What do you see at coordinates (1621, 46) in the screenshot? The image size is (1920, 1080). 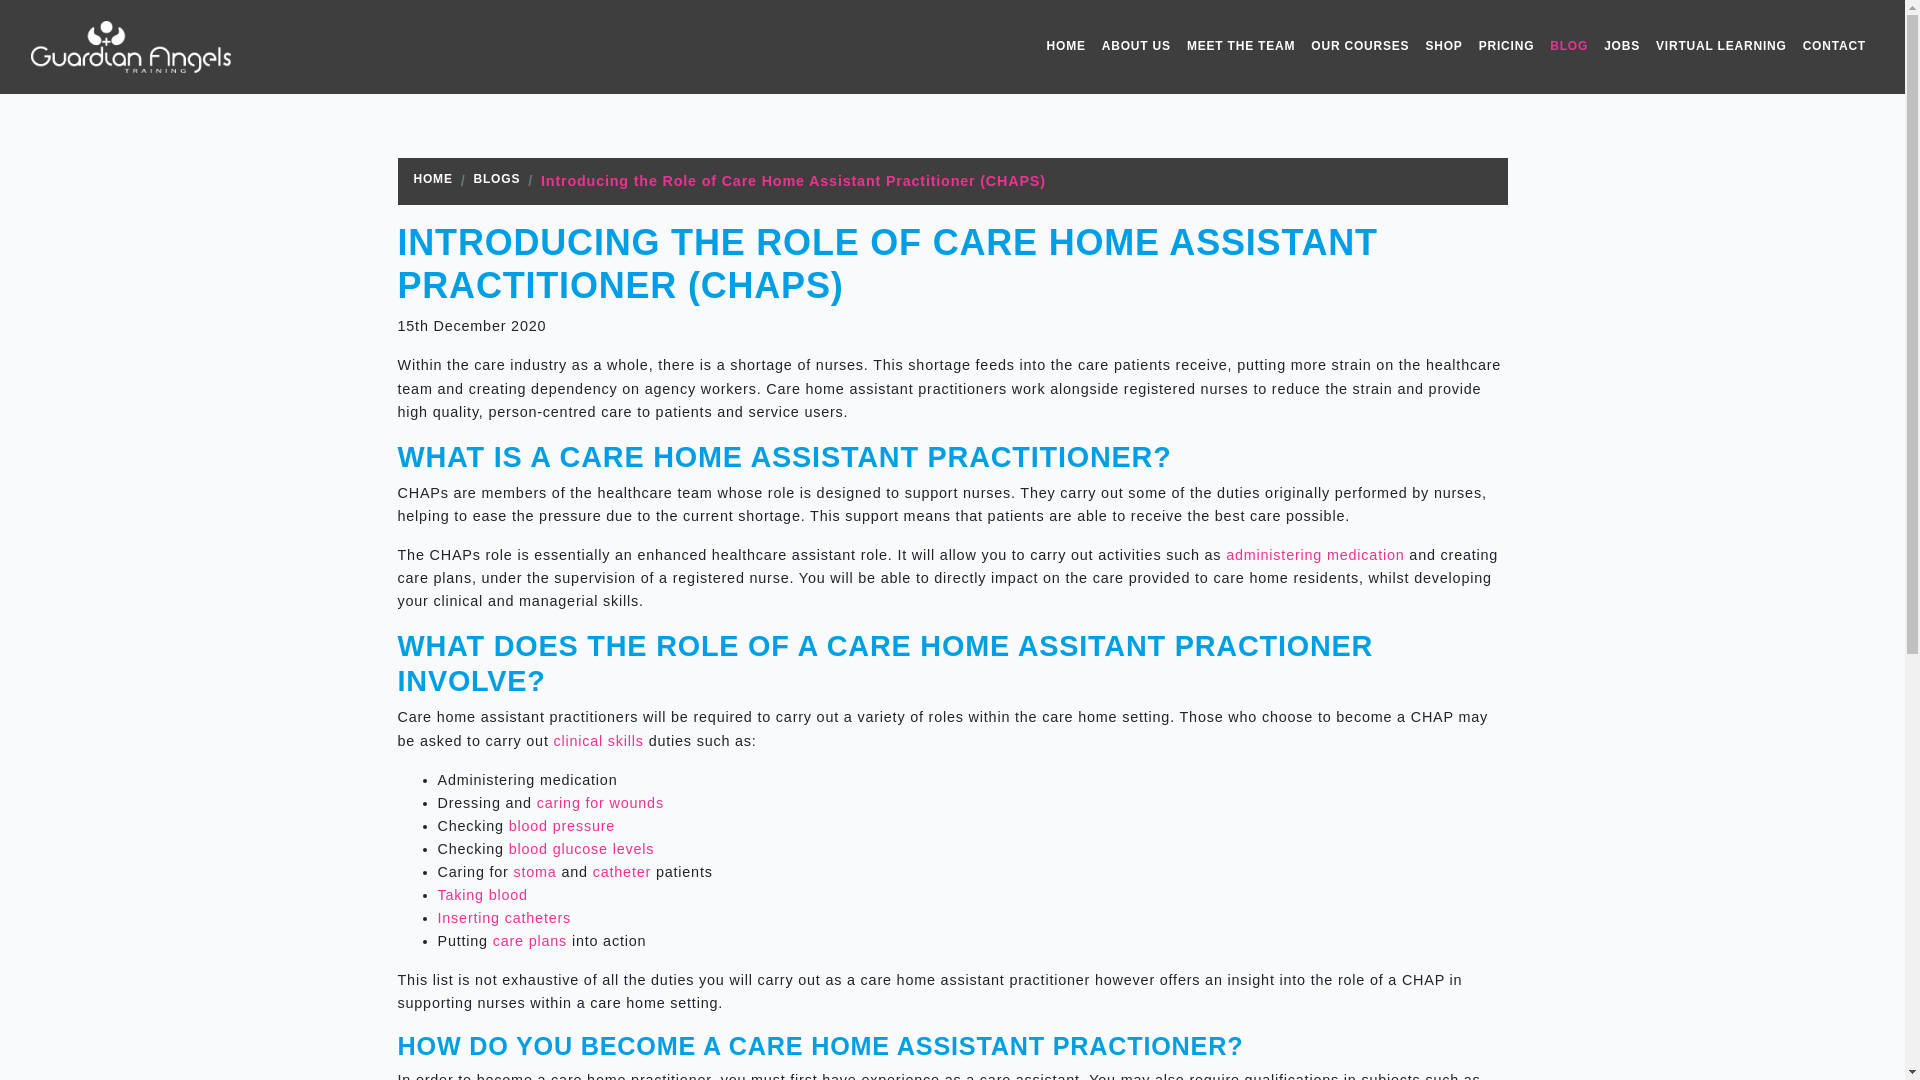 I see `JOBS` at bounding box center [1621, 46].